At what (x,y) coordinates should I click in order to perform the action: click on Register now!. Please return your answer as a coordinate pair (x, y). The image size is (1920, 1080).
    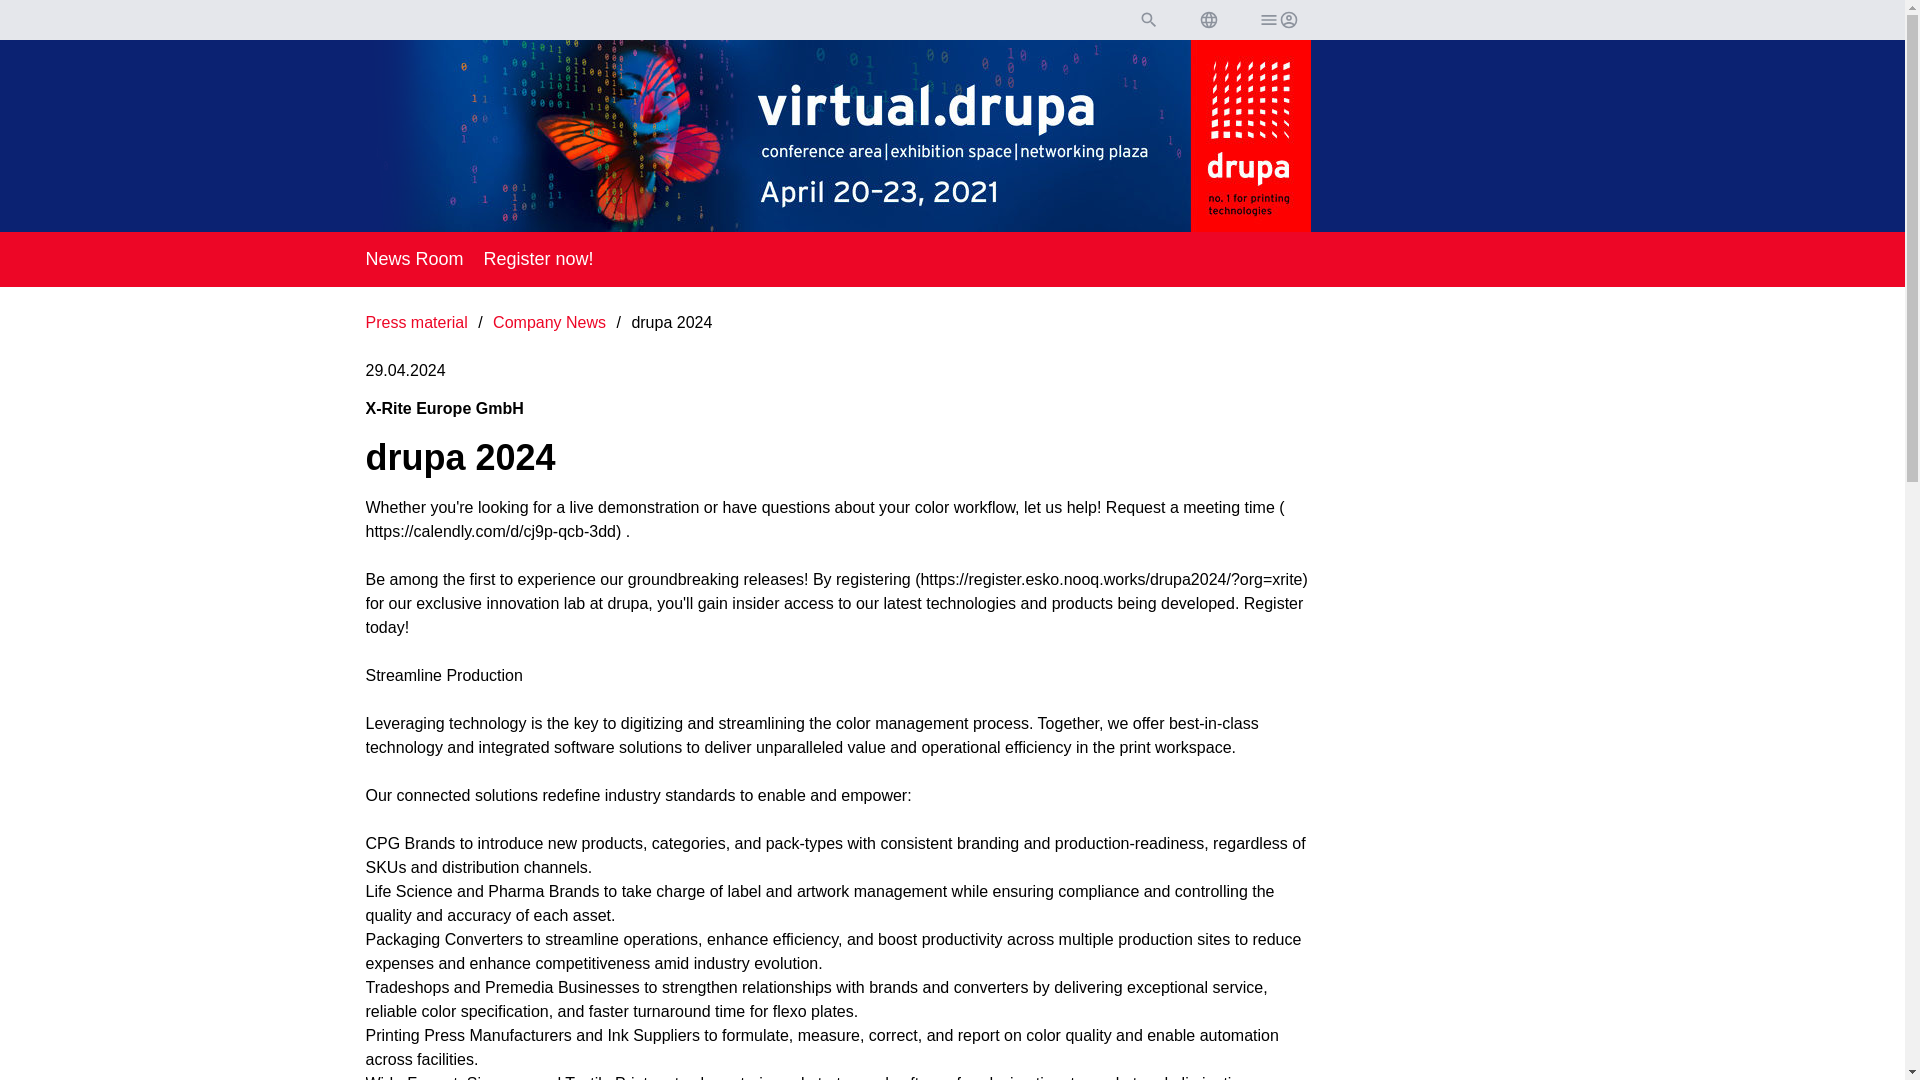
    Looking at the image, I should click on (538, 258).